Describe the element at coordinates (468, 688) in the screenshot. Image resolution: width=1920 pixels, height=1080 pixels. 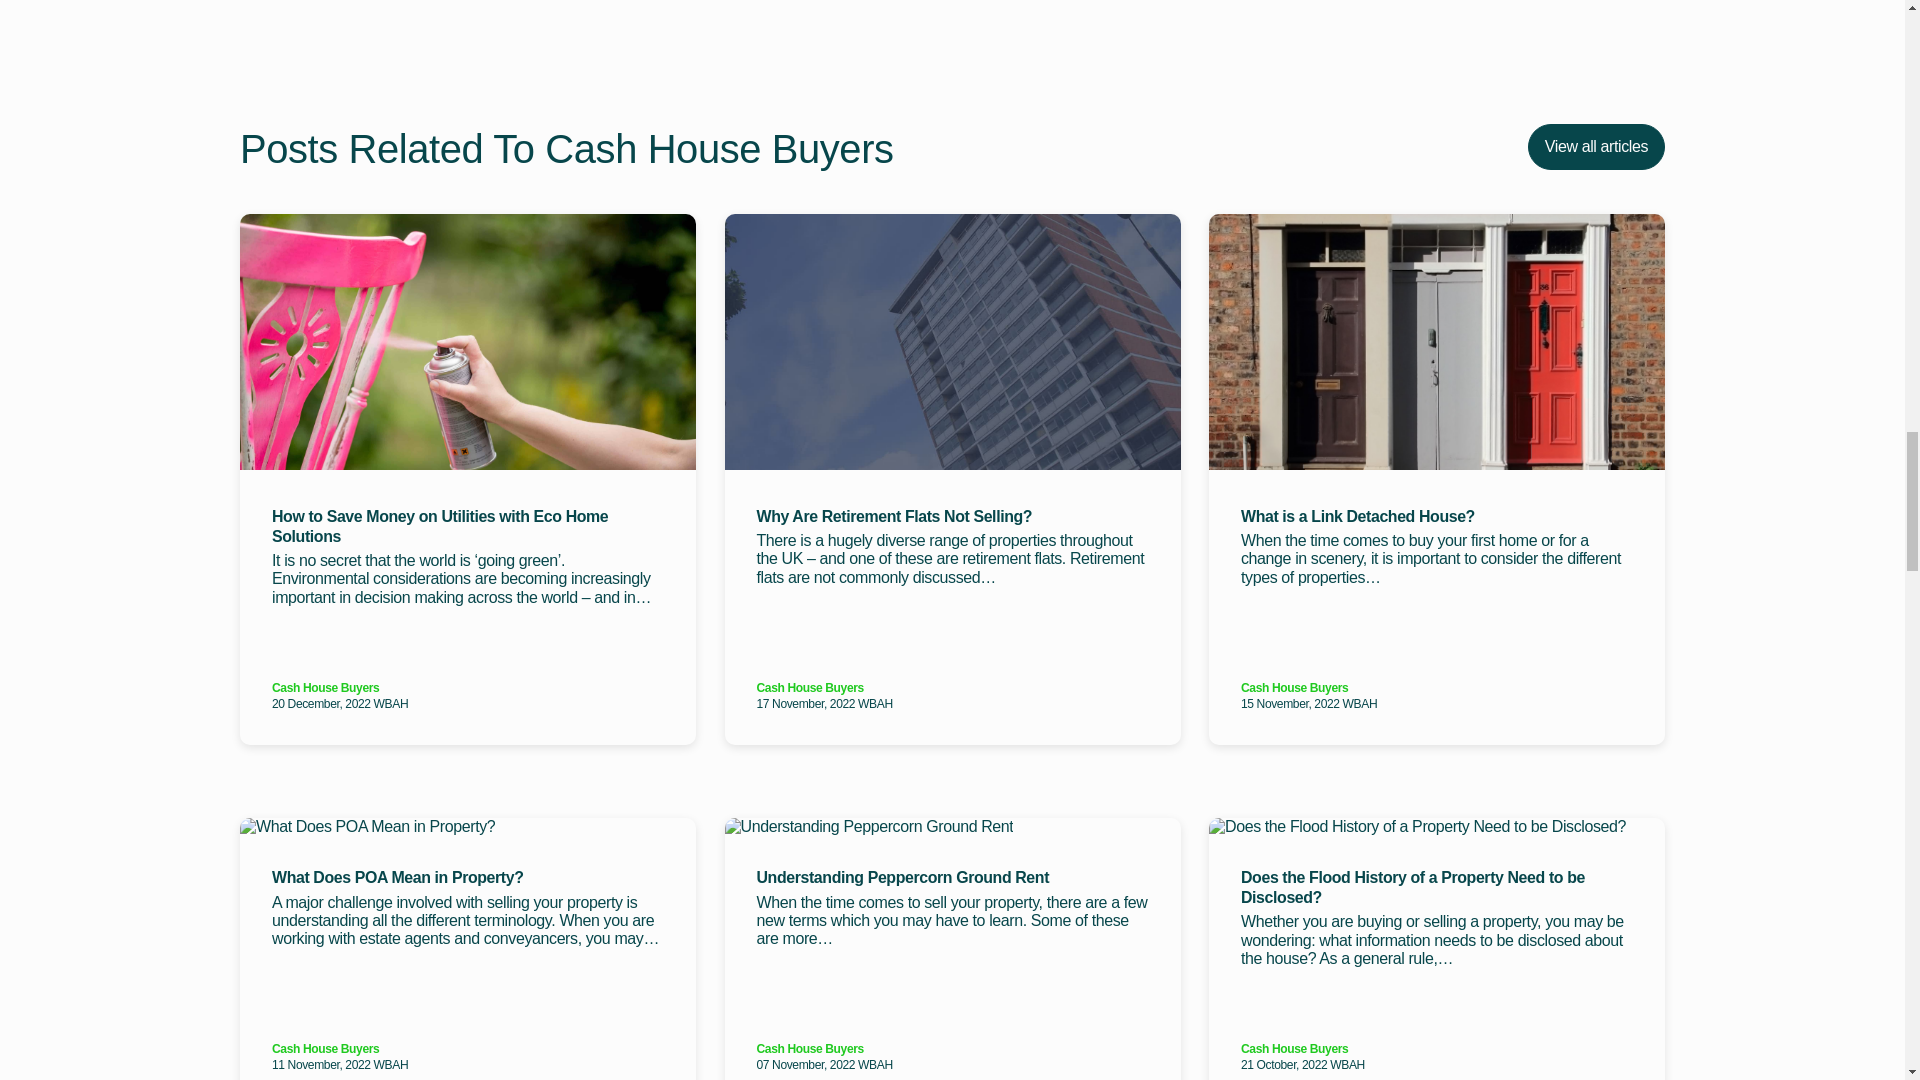
I see `Cash House Buyers` at that location.